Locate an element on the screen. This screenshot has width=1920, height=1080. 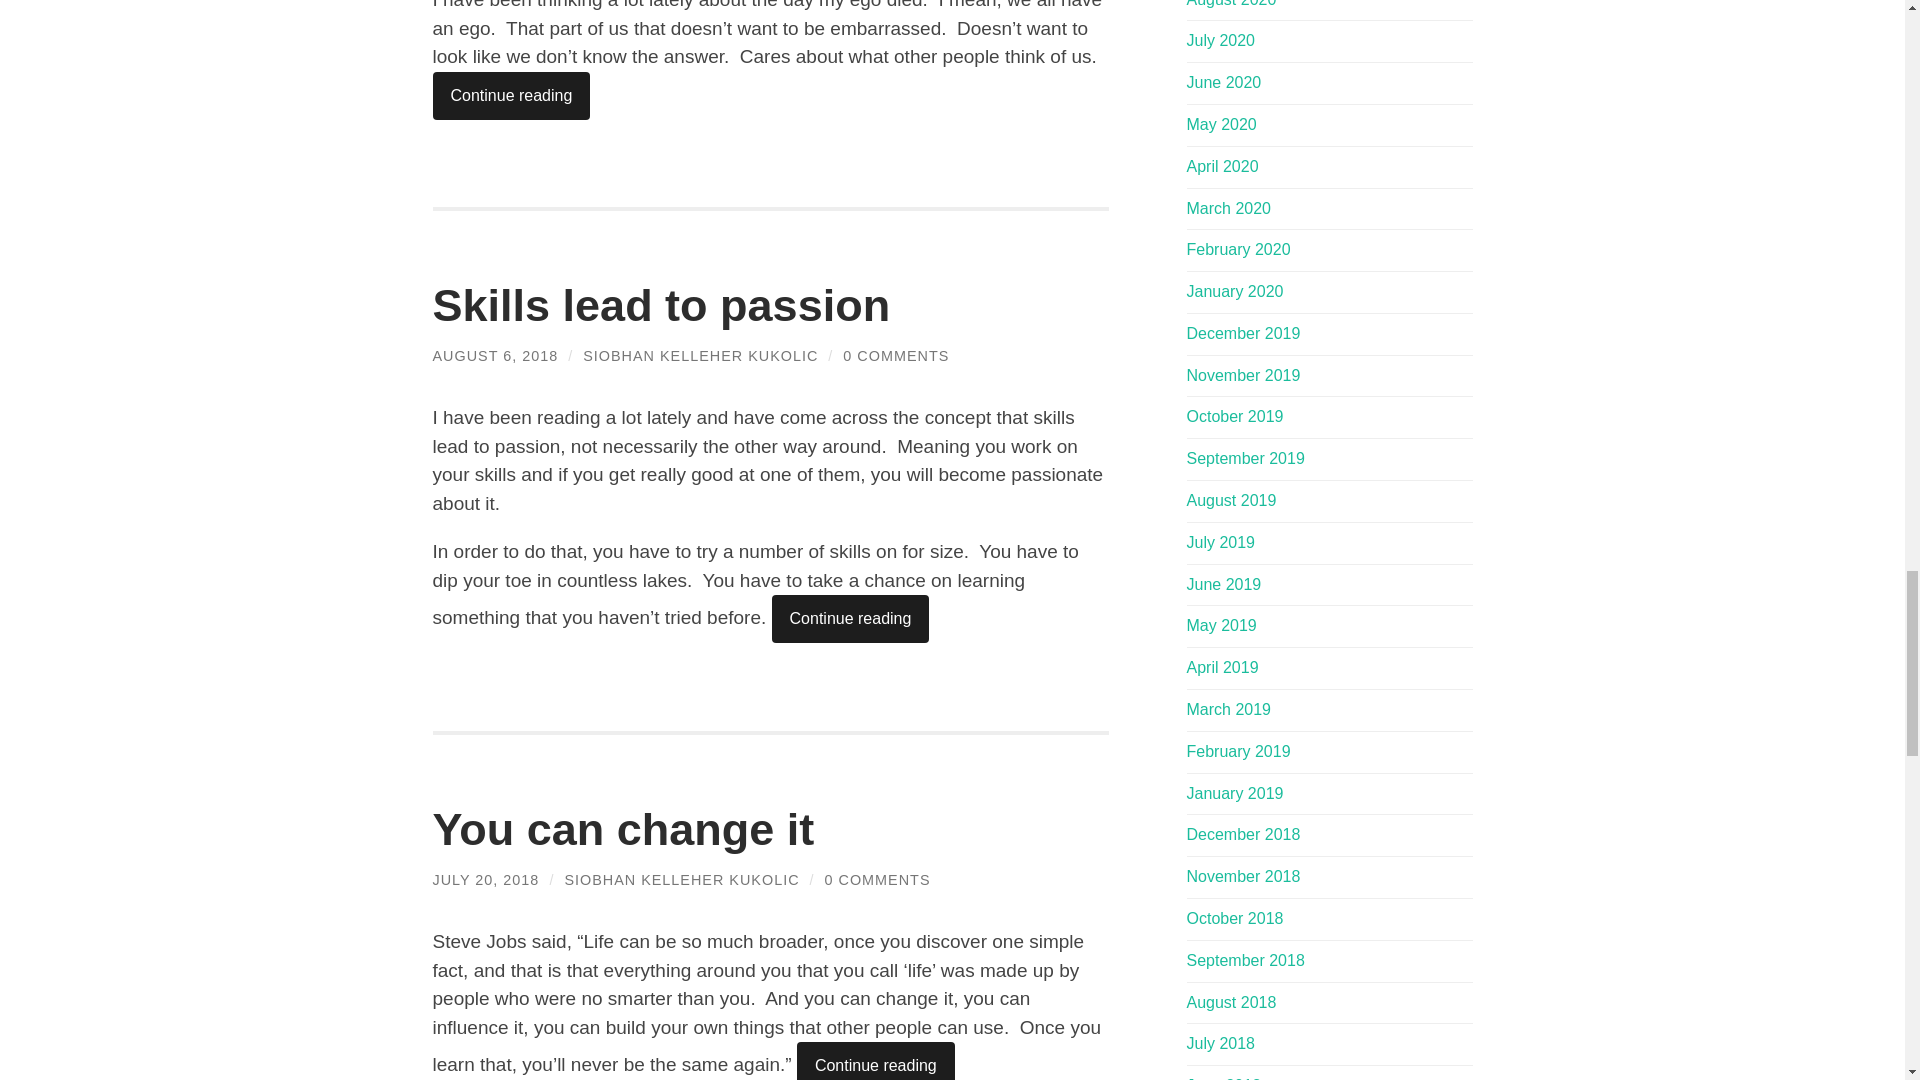
Skills lead to passion is located at coordinates (661, 304).